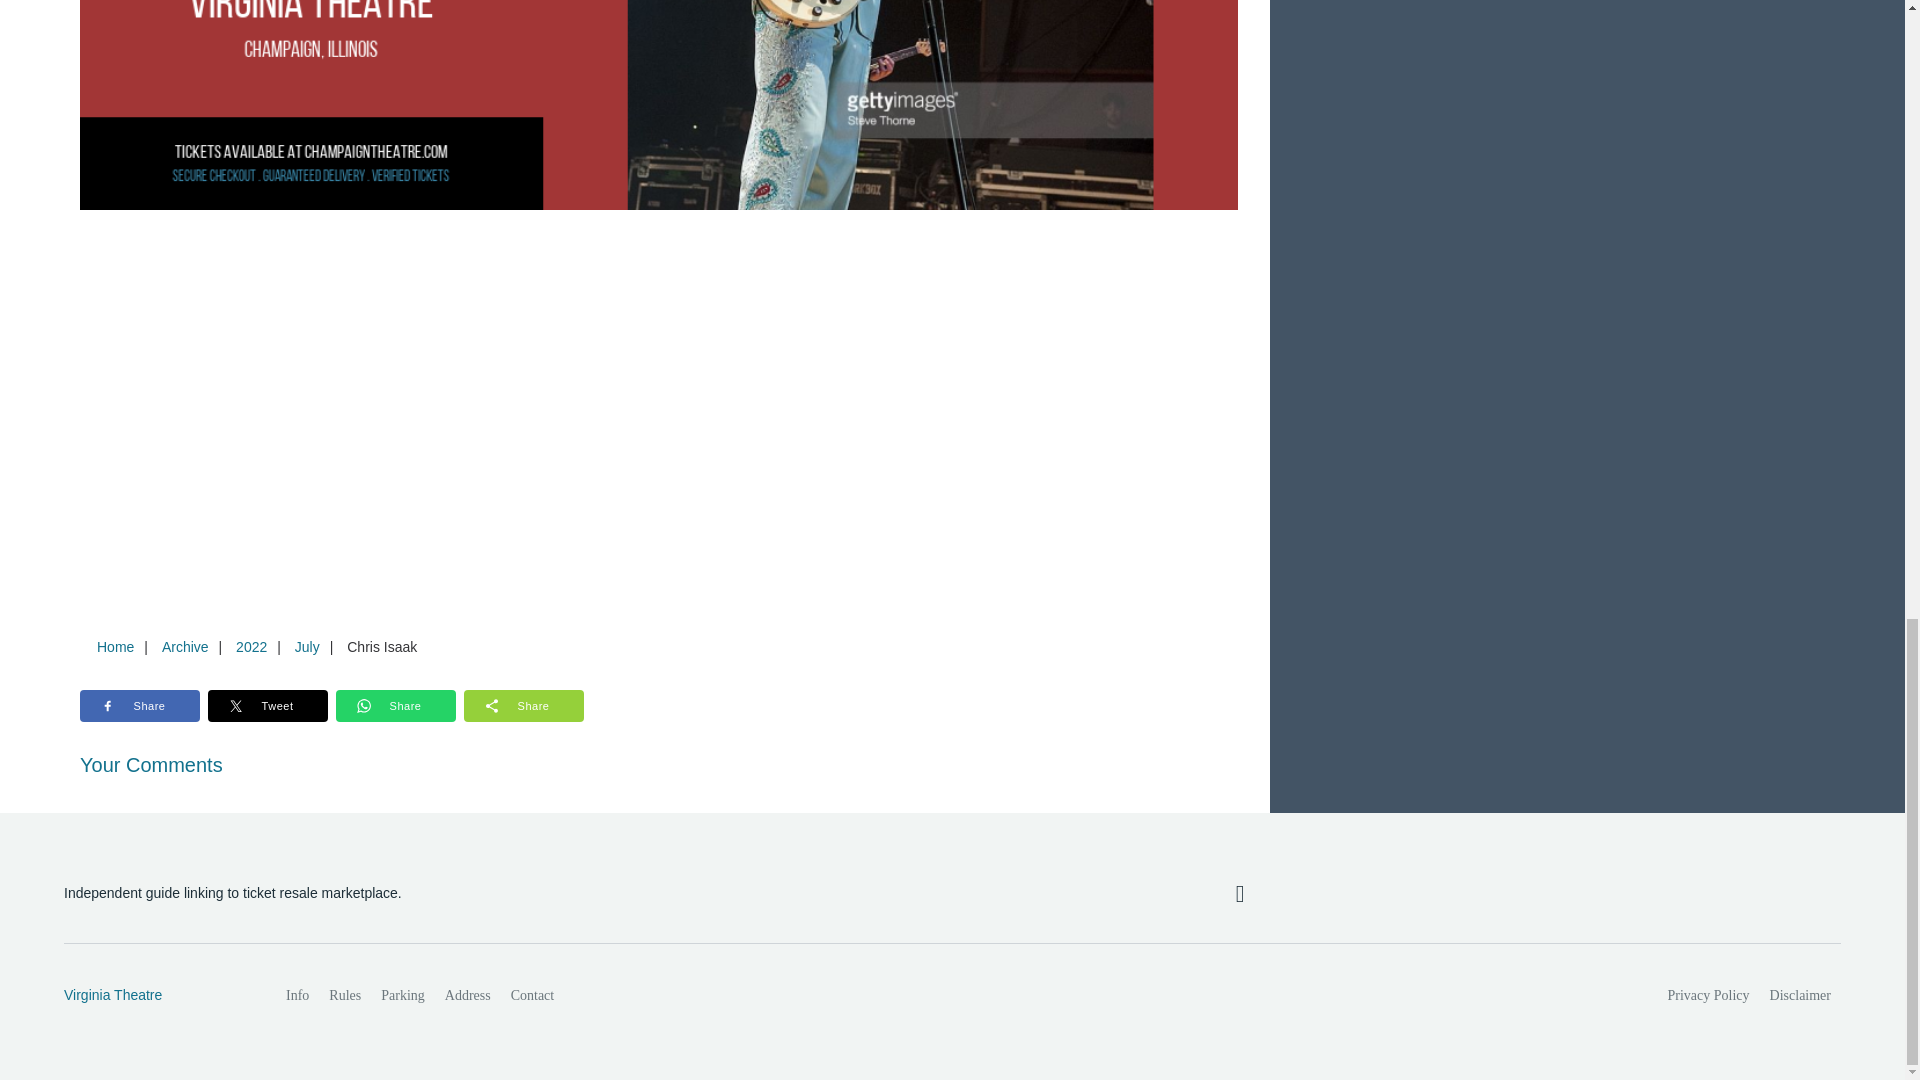 This screenshot has width=1920, height=1080. Describe the element at coordinates (468, 996) in the screenshot. I see `Address` at that location.